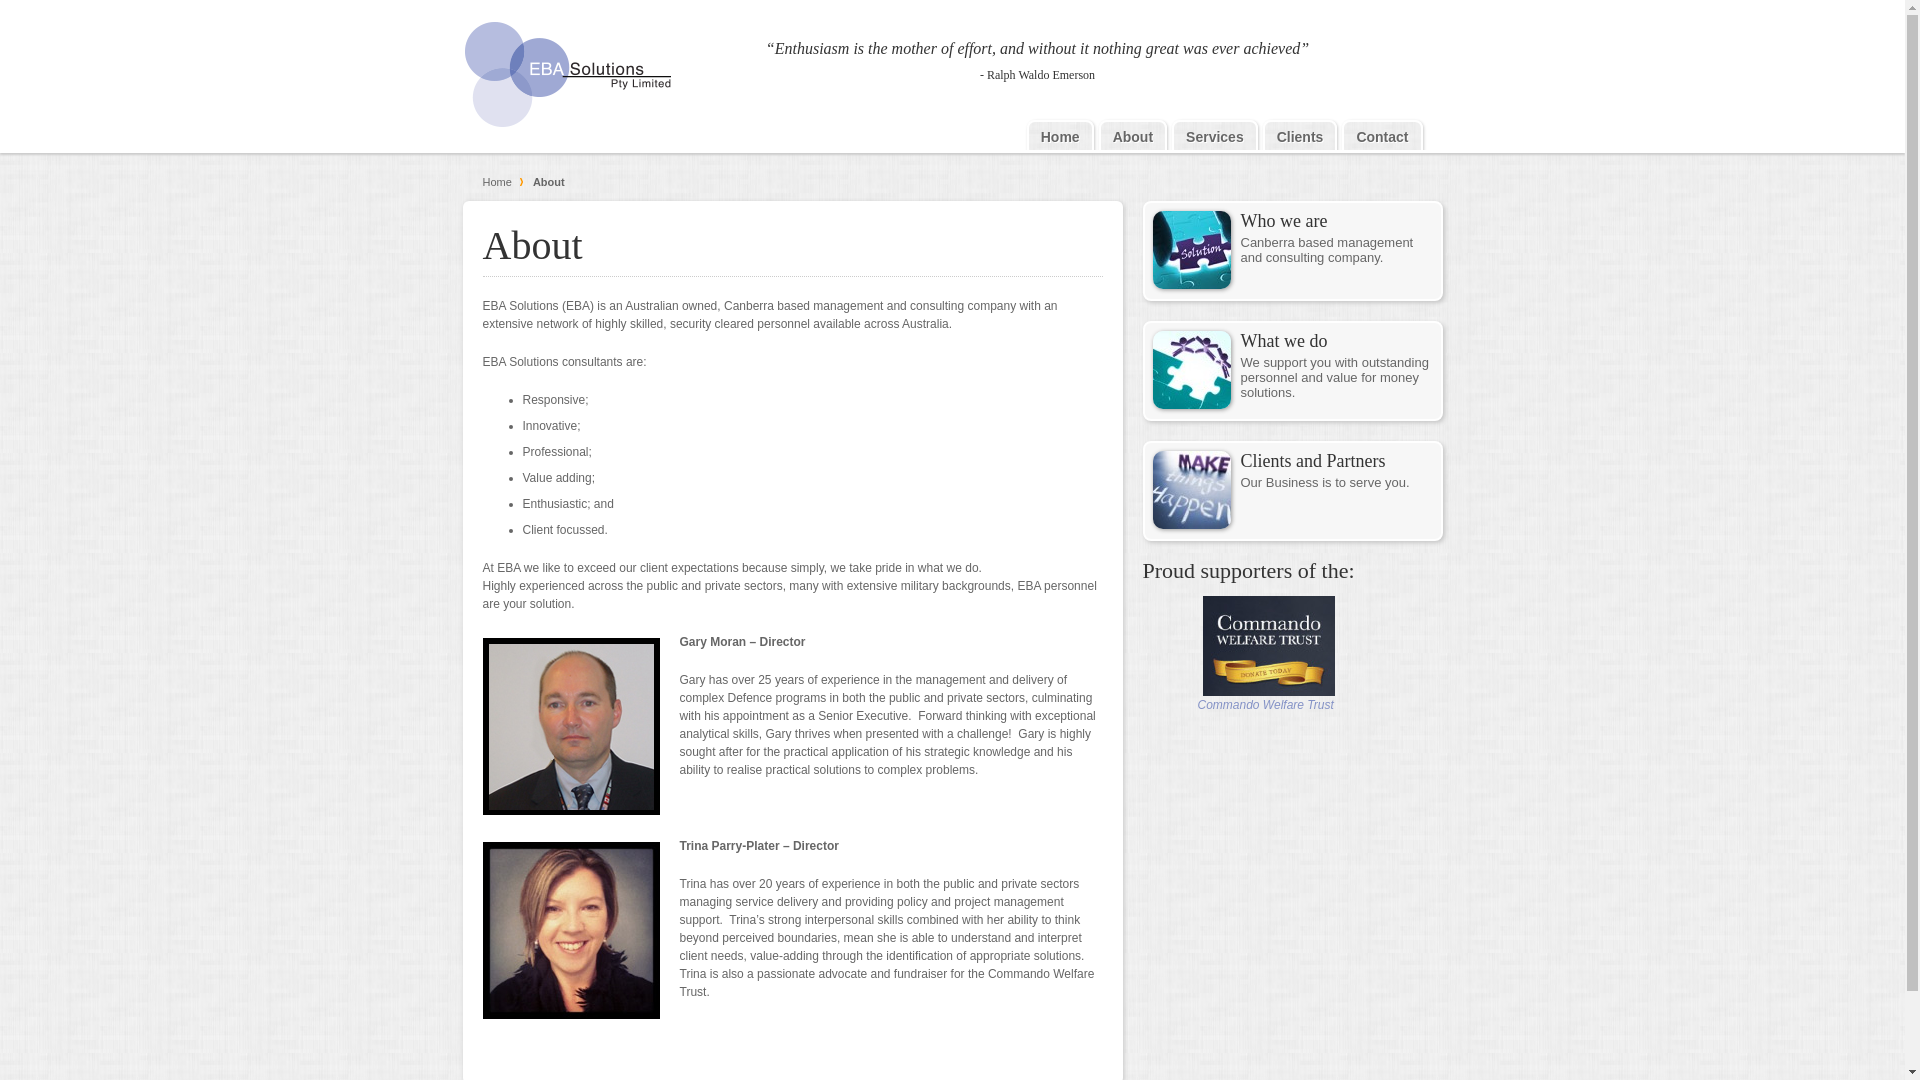 The image size is (1920, 1080). I want to click on Commando Welfare Trust website, so click(1268, 692).